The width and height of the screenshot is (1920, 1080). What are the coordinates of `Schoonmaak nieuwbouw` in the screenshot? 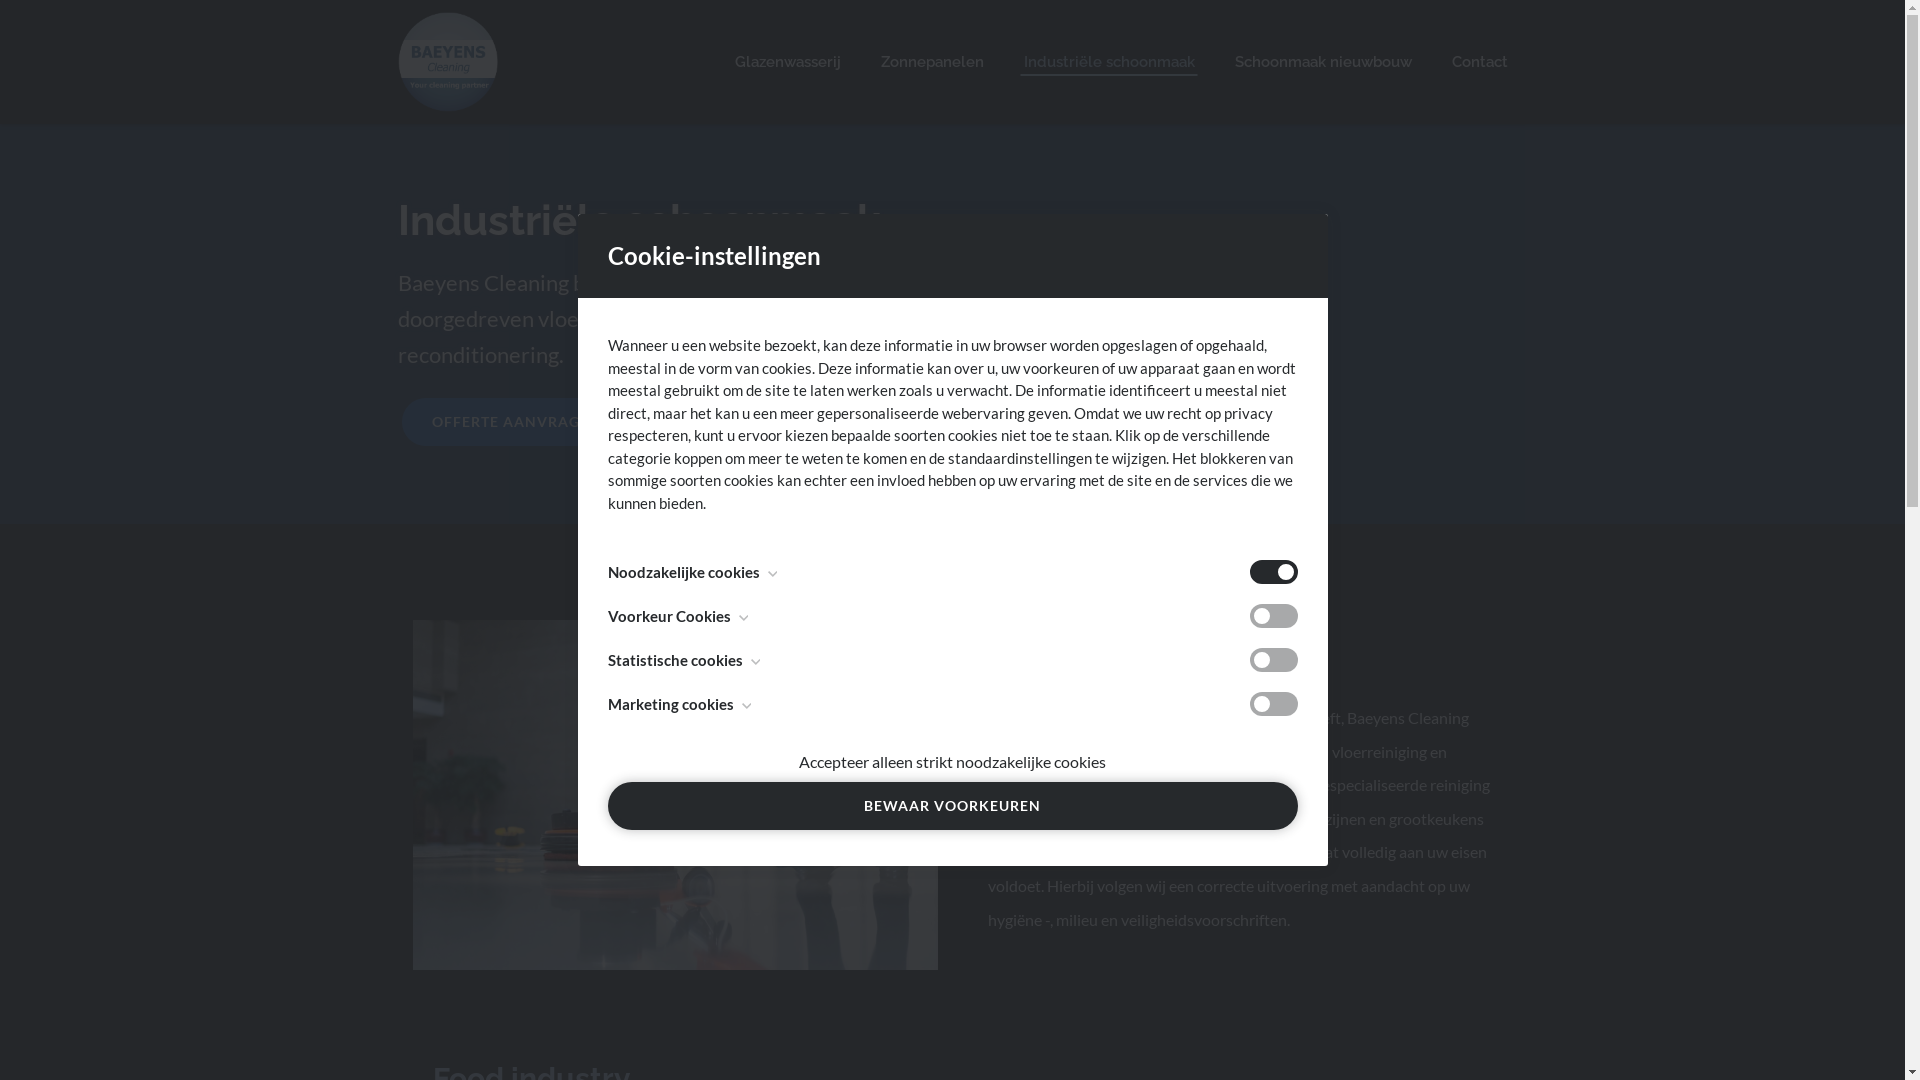 It's located at (1322, 62).